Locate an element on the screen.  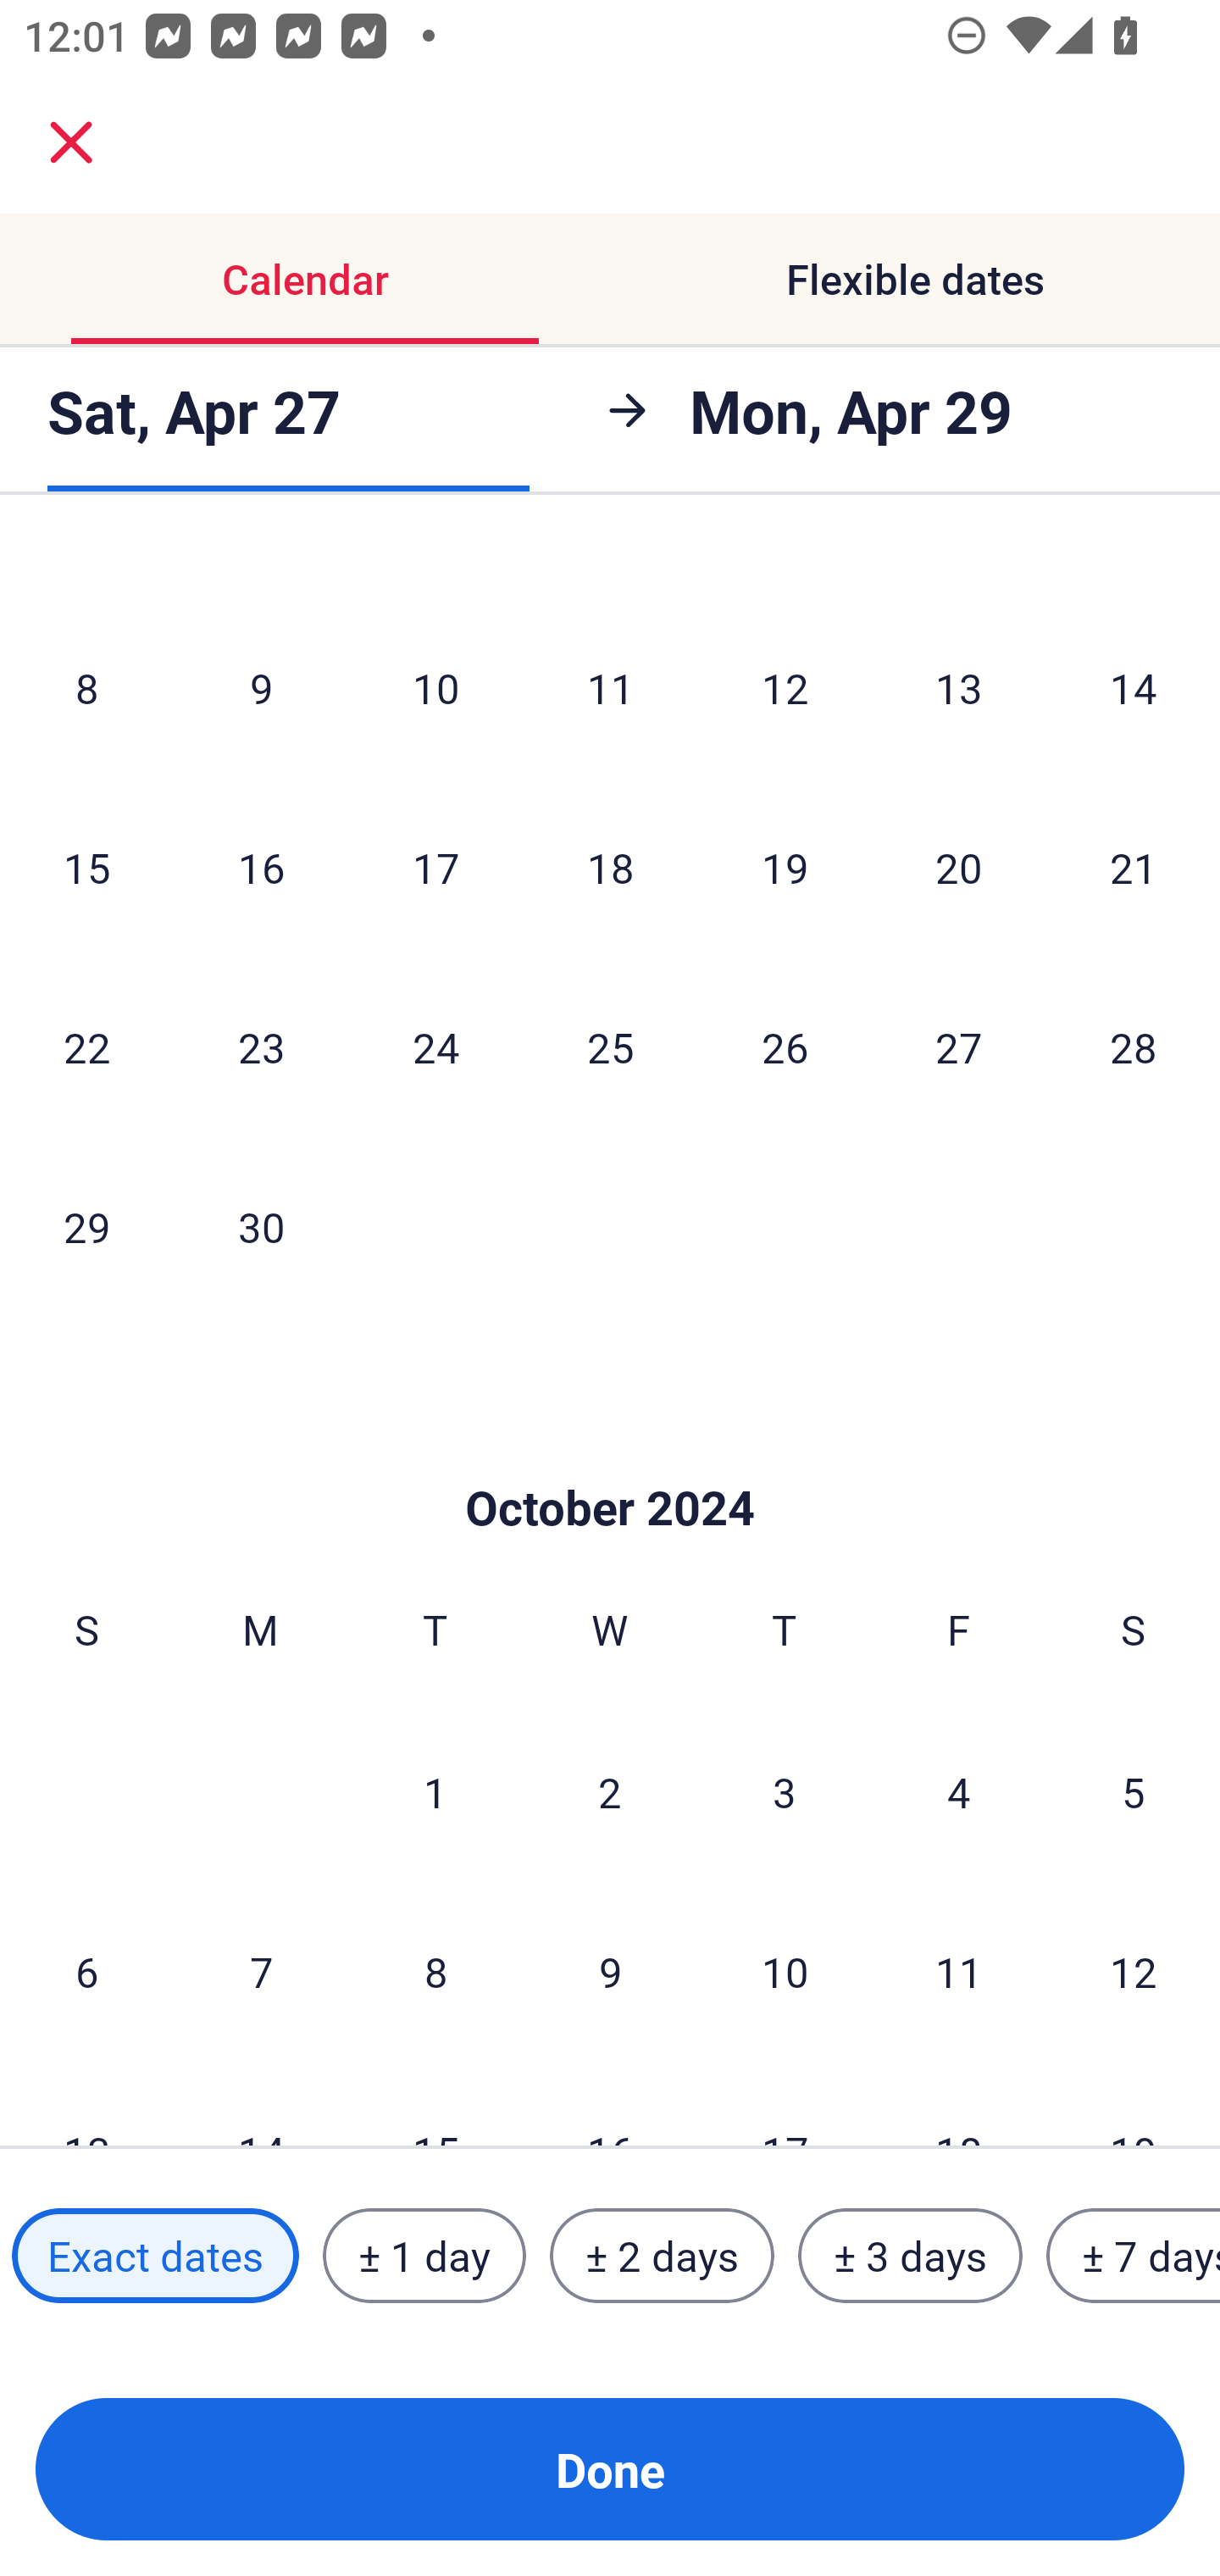
7 Monday, October 7, 2024 is located at coordinates (261, 1971).